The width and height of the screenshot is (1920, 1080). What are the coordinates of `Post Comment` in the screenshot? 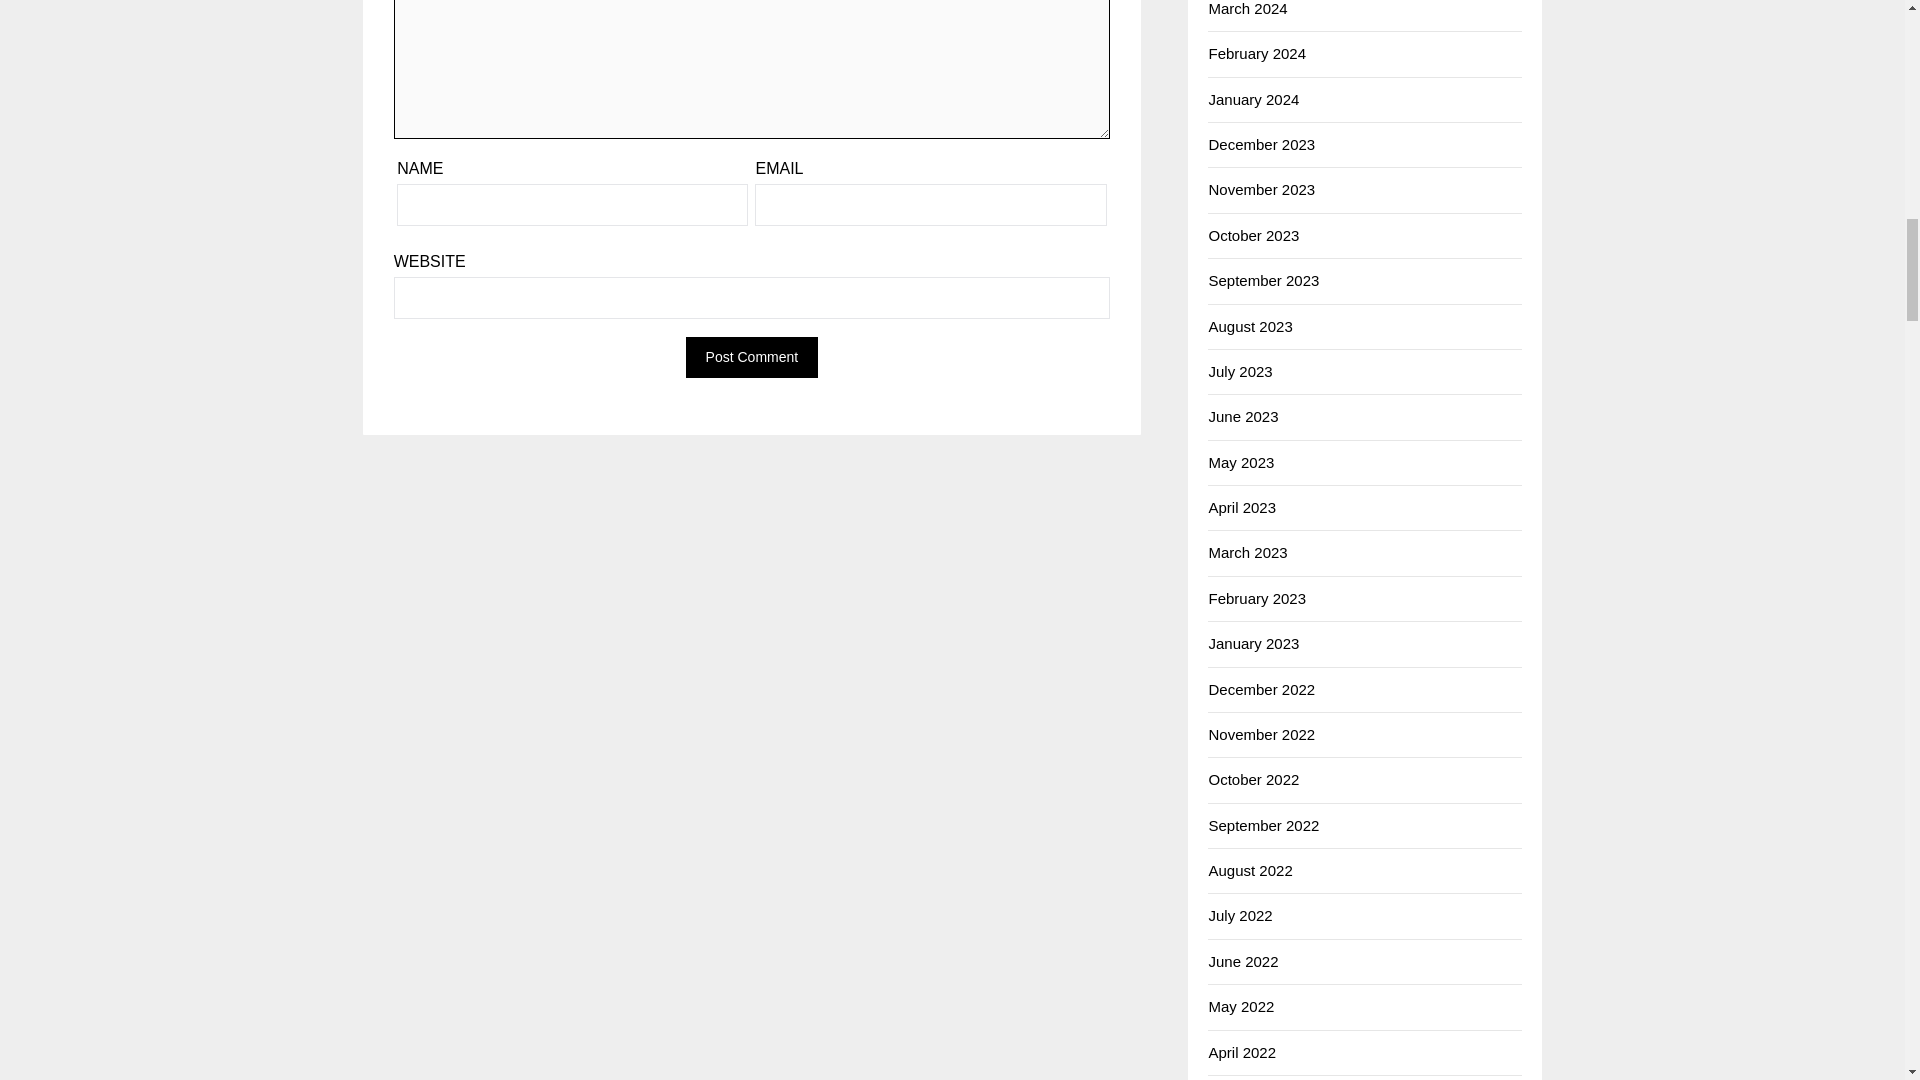 It's located at (752, 357).